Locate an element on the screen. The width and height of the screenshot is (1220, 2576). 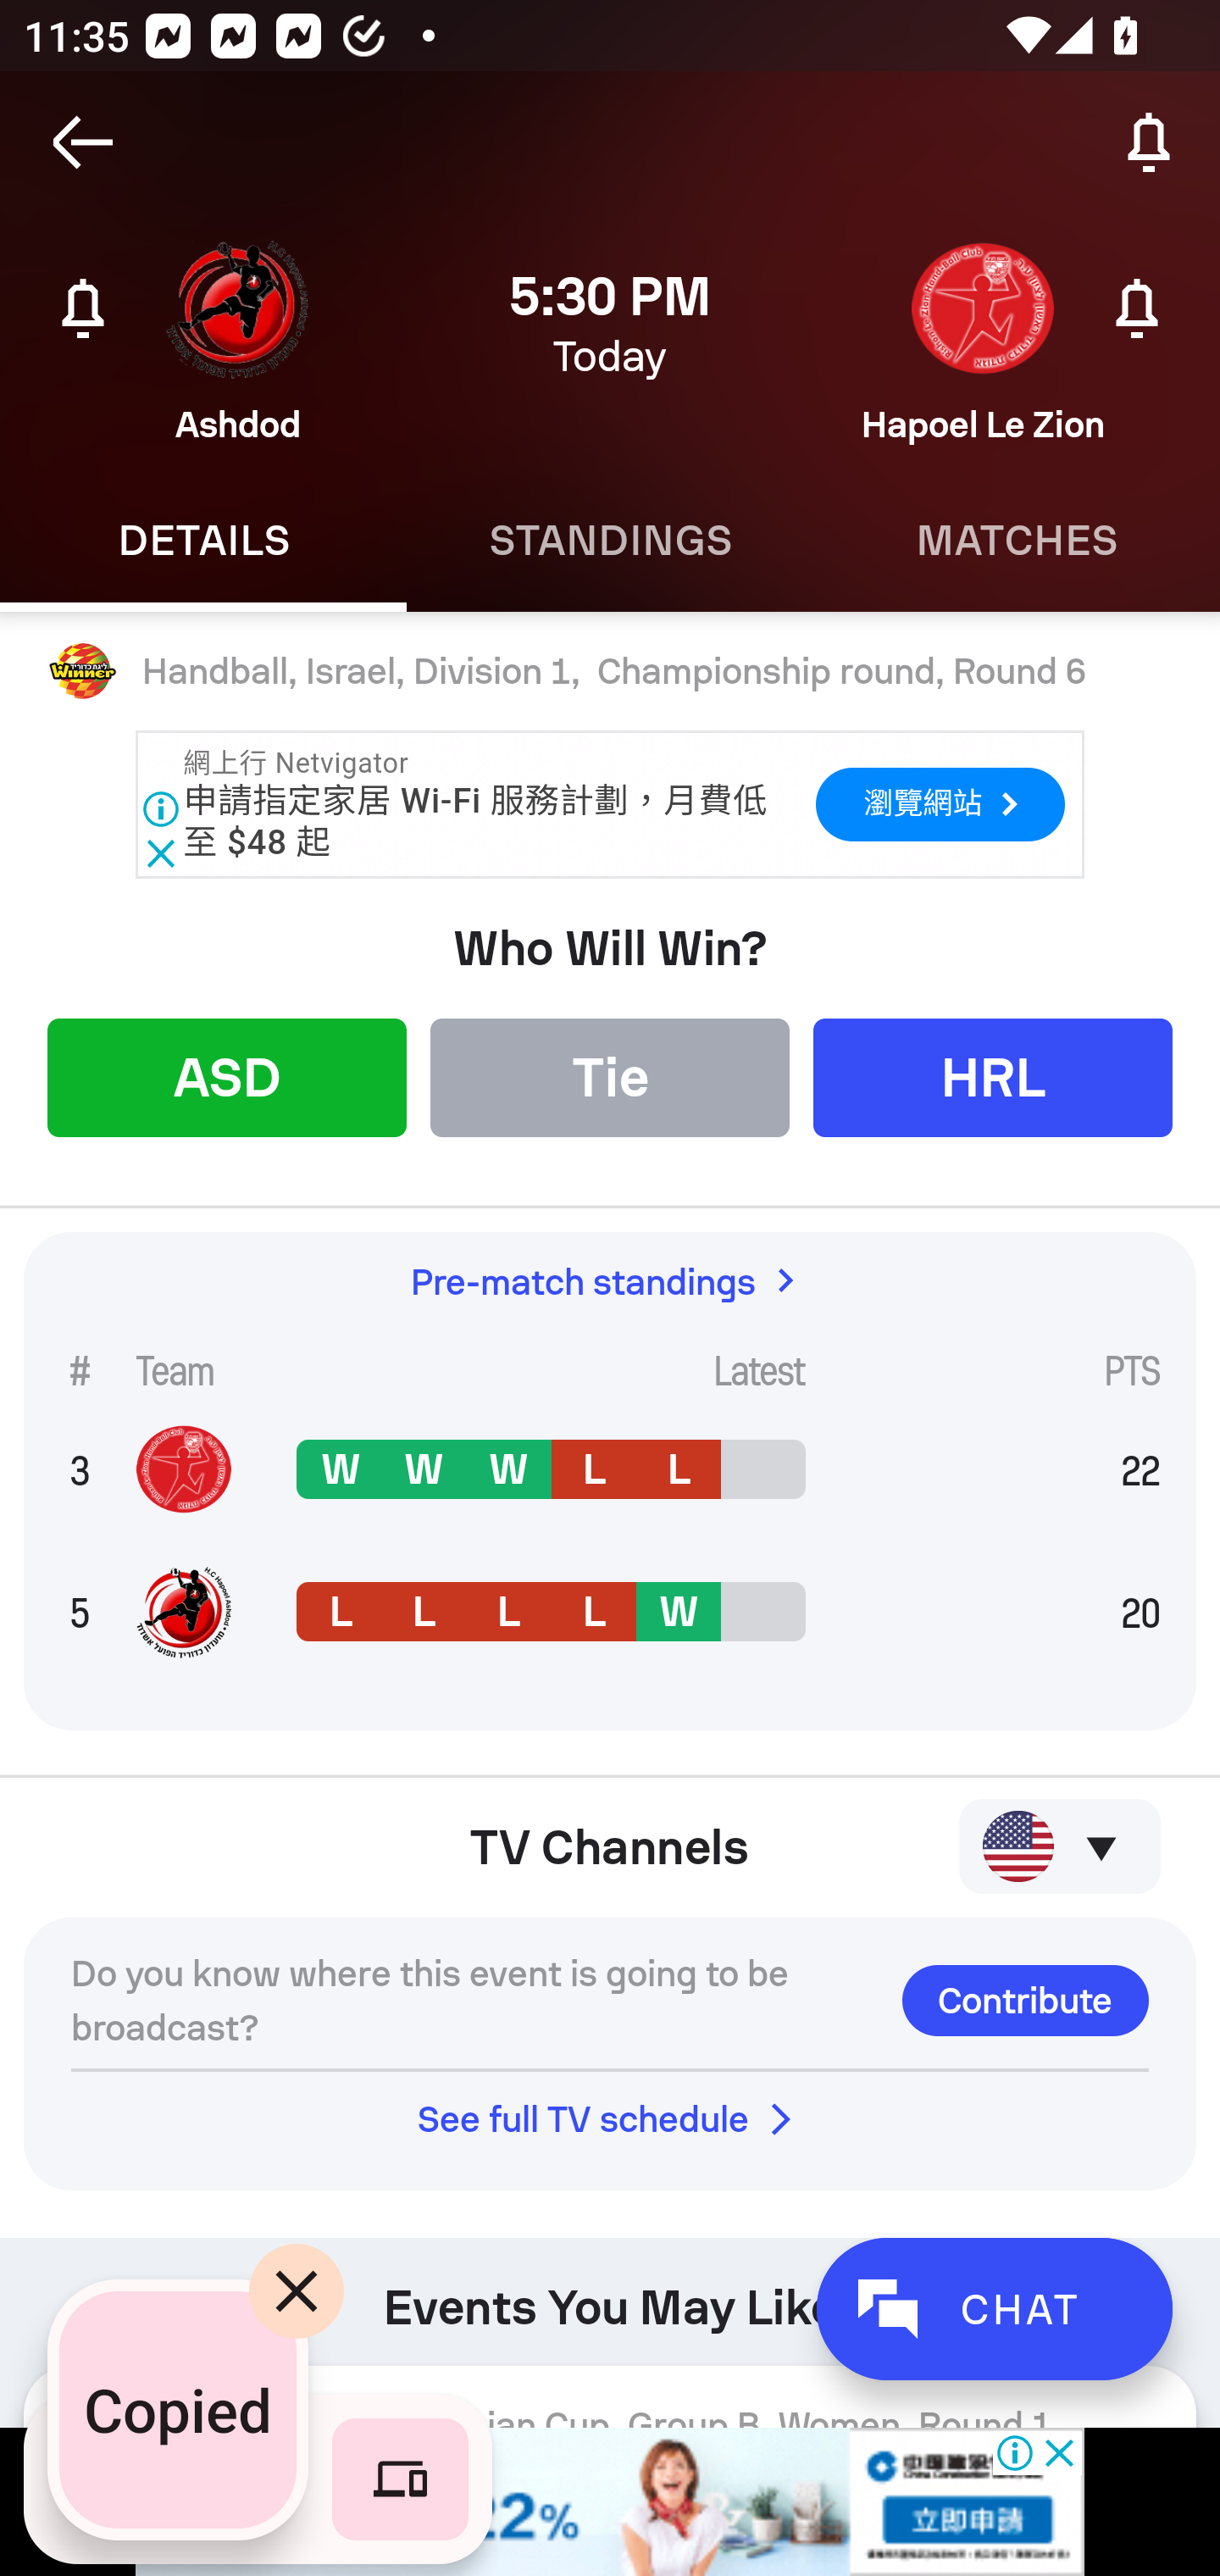
Standings STANDINGS is located at coordinates (610, 541).